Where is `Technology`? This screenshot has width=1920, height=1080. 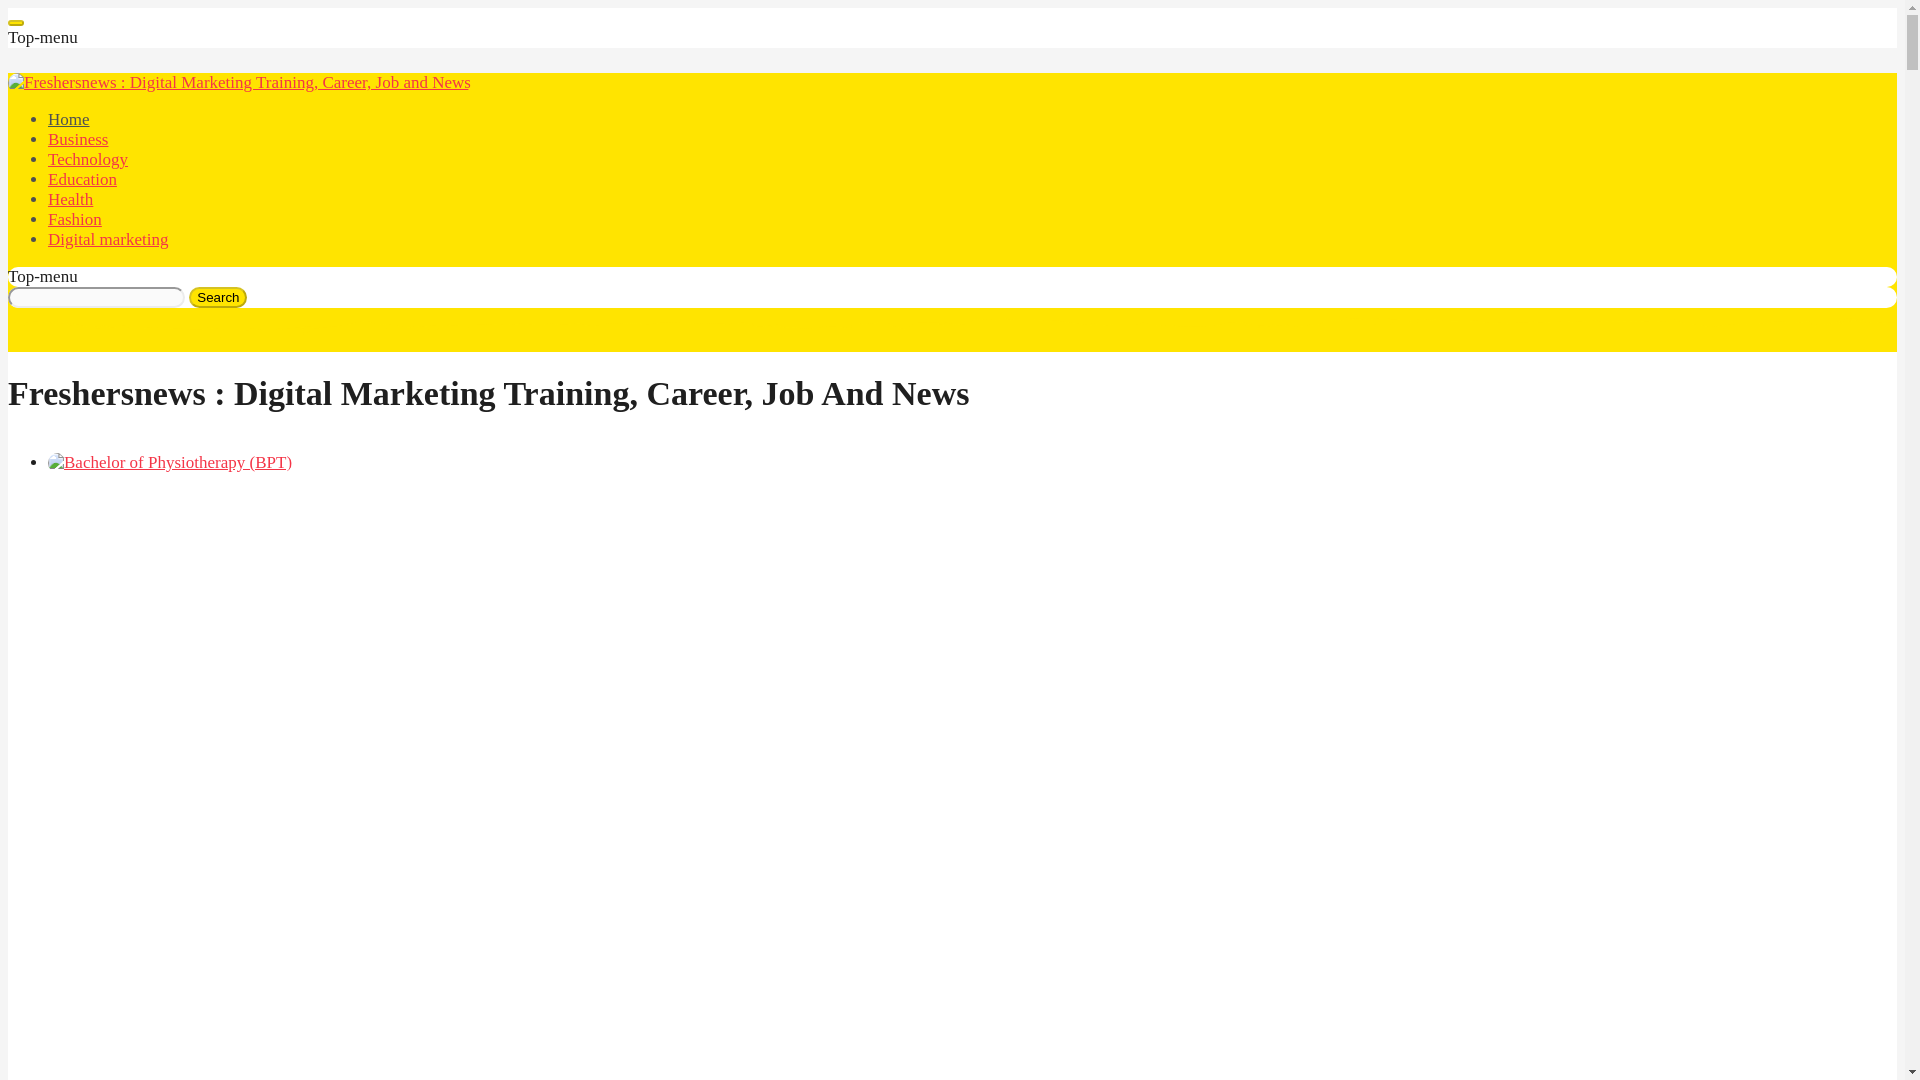
Technology is located at coordinates (88, 159).